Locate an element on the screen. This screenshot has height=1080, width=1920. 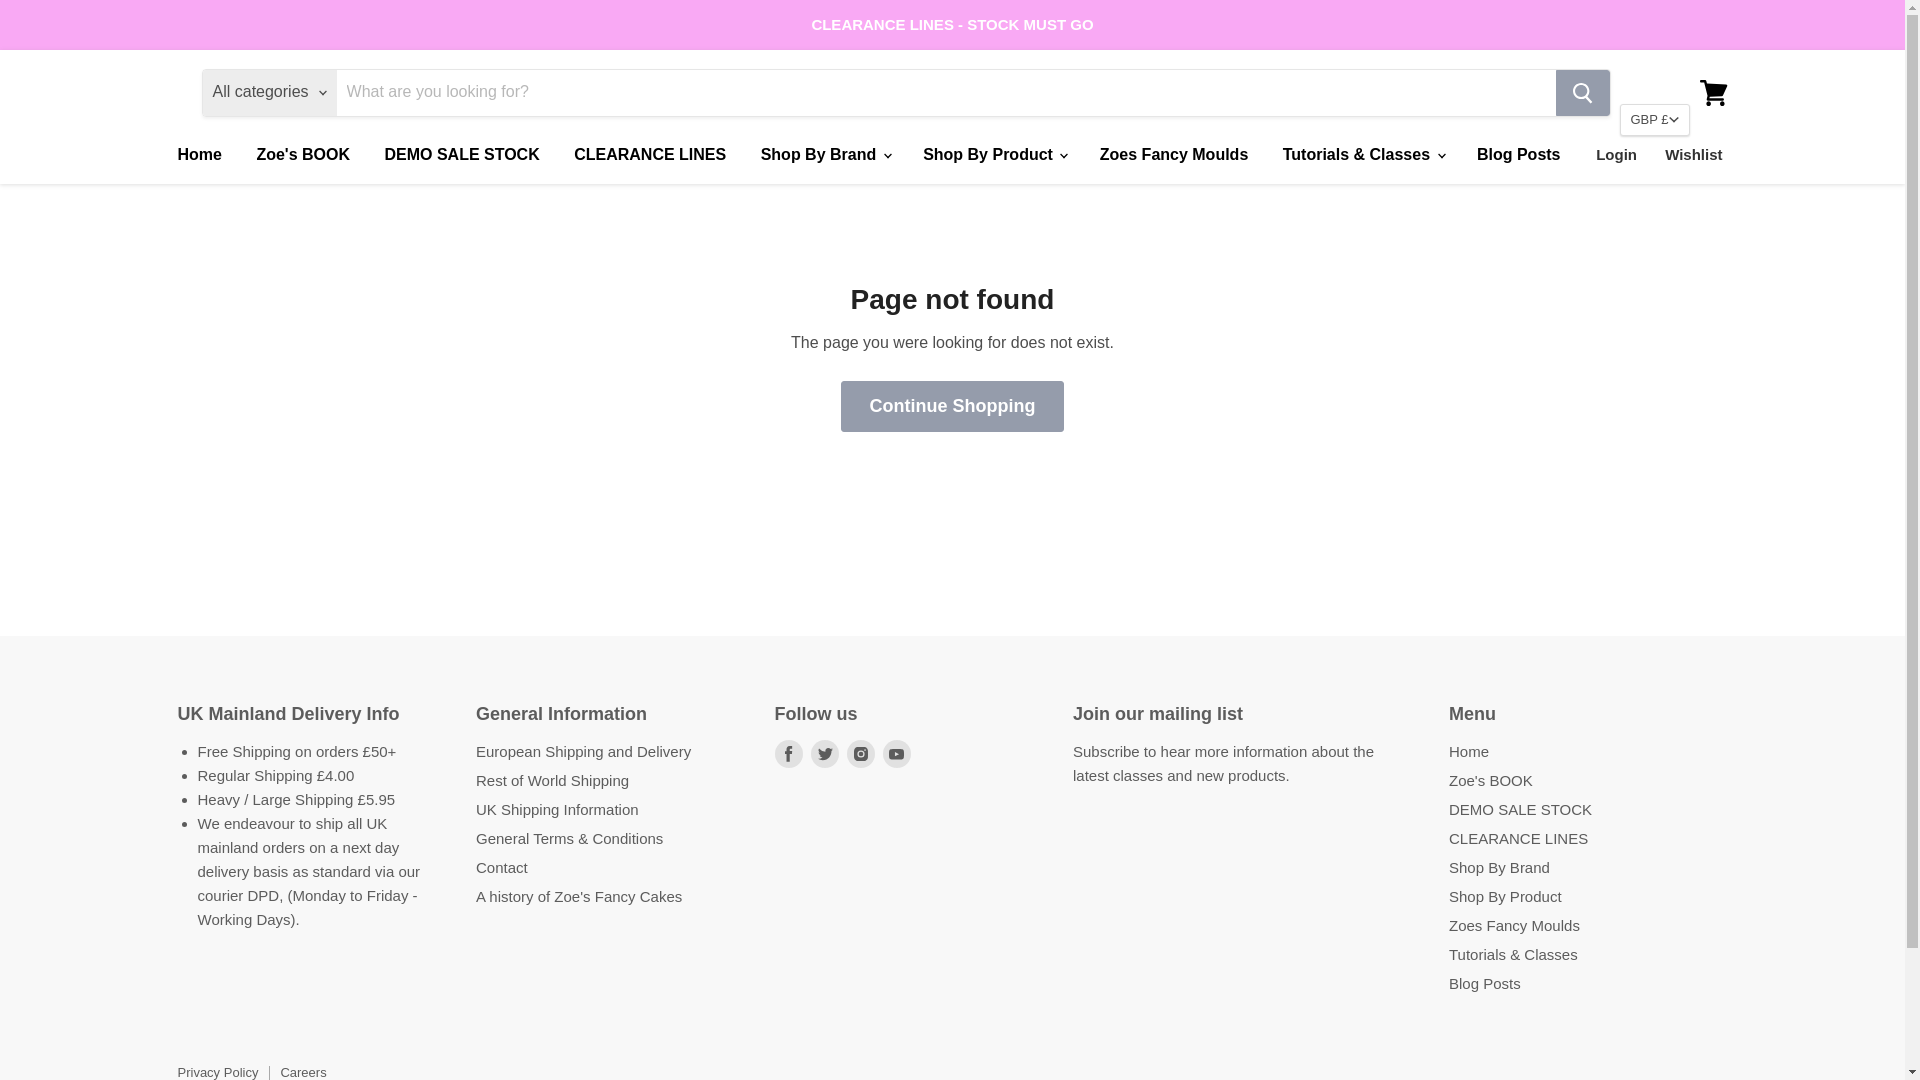
Youtube is located at coordinates (896, 753).